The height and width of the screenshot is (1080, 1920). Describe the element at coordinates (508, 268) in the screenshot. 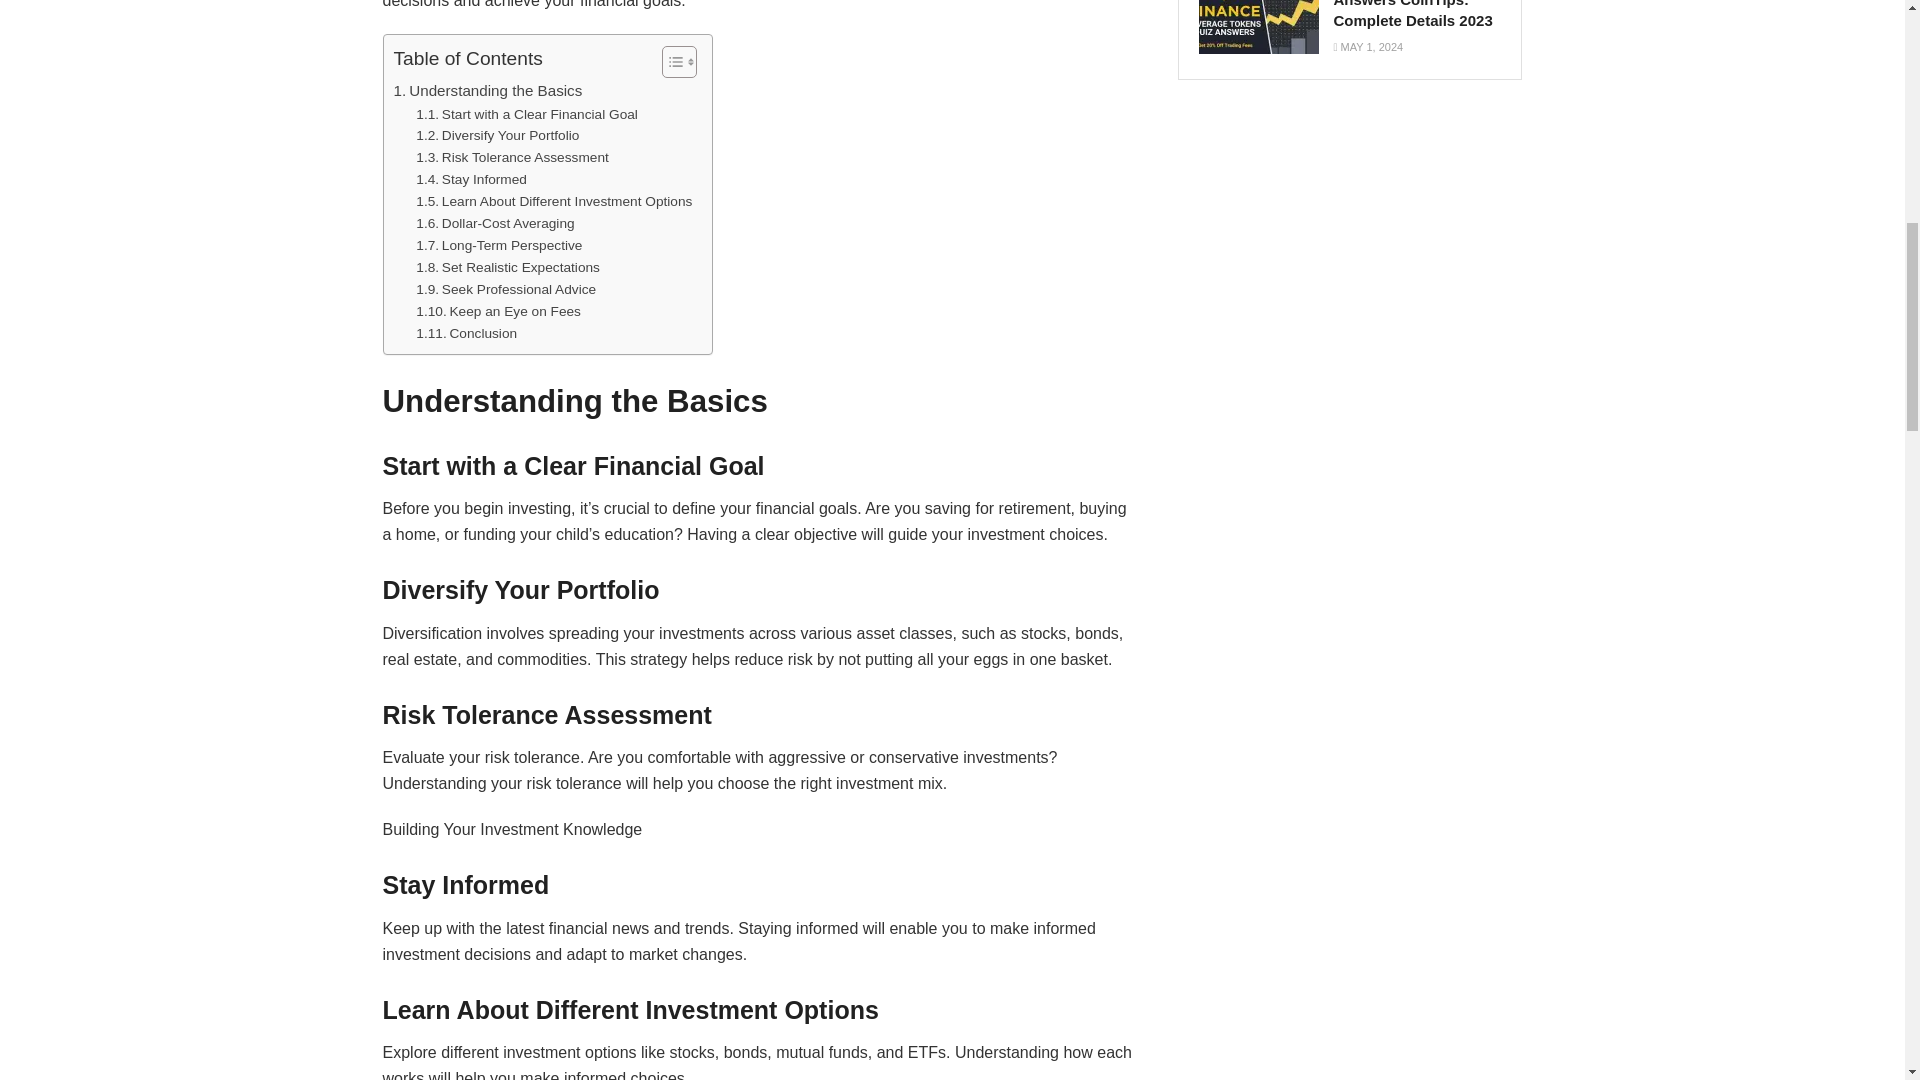

I see `Set Realistic Expectations` at that location.